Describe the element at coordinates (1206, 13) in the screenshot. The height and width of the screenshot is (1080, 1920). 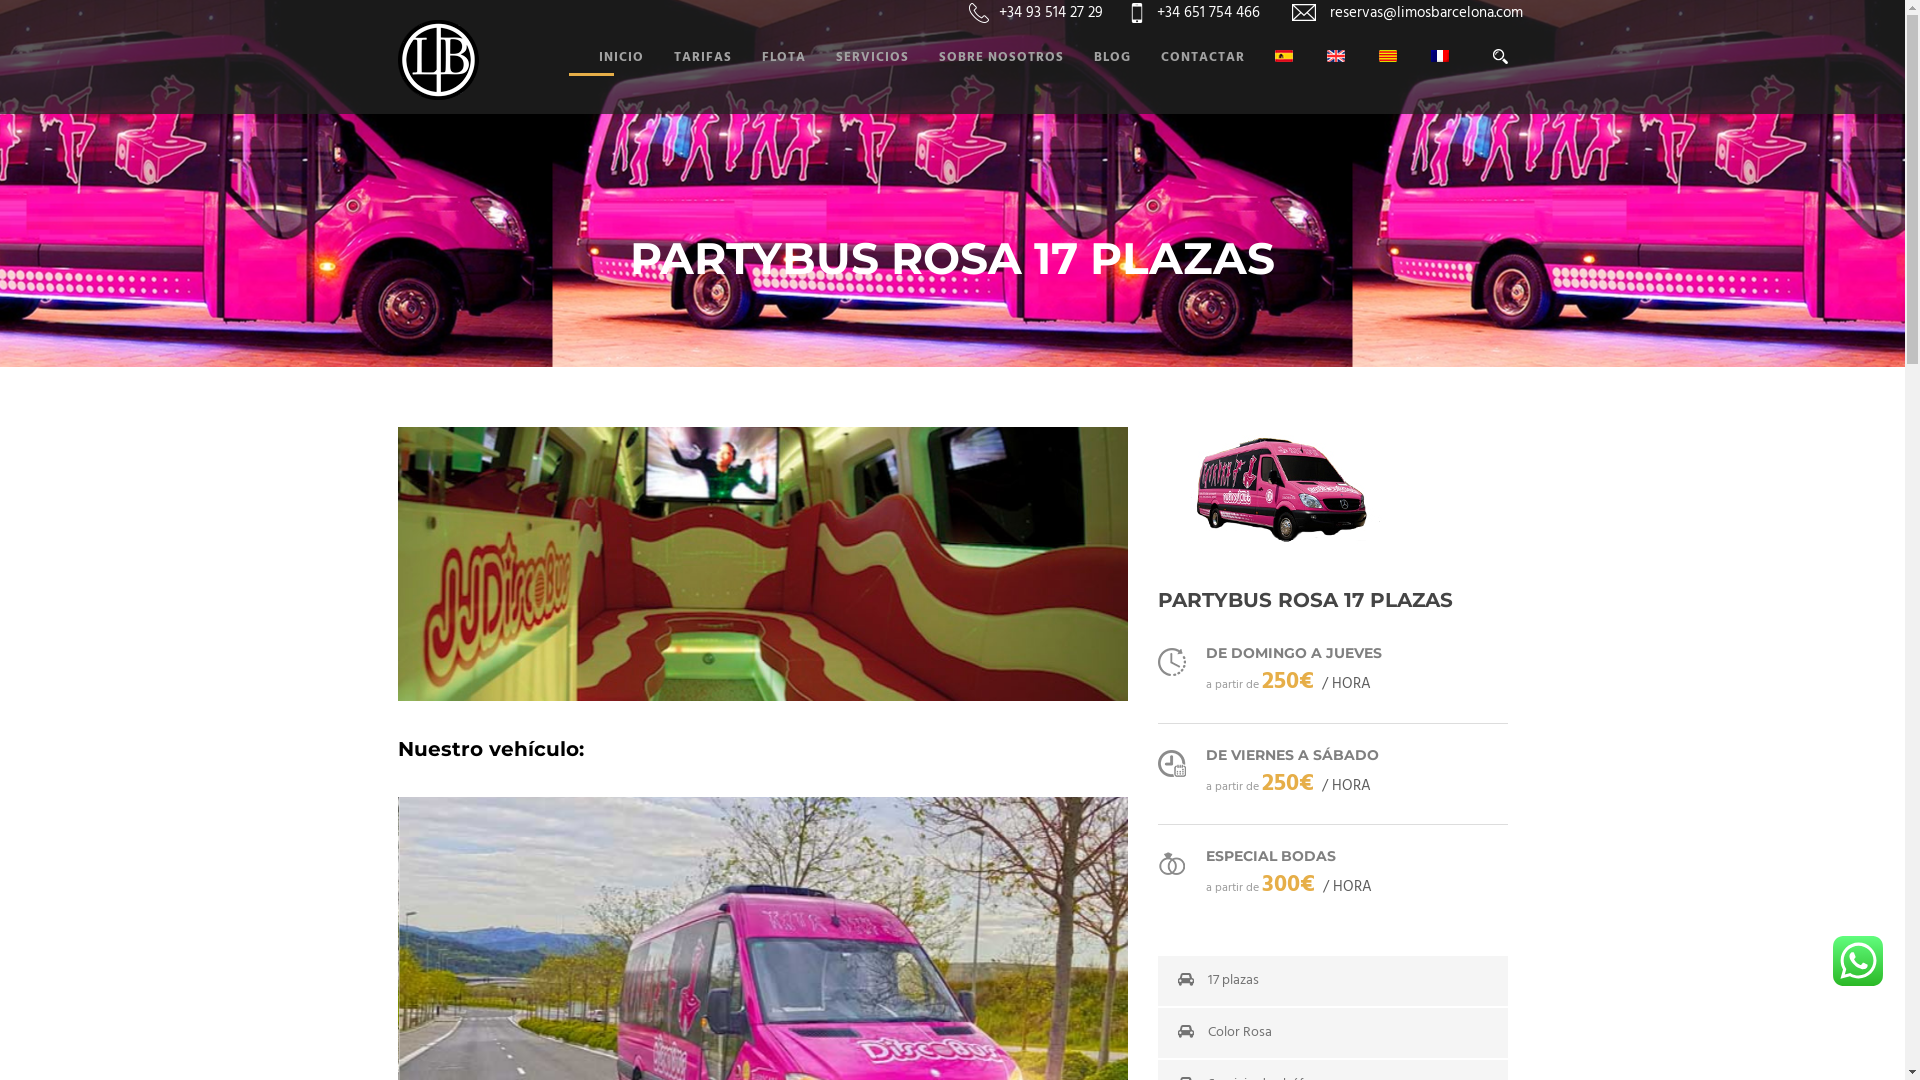
I see `+34 651 754 466` at that location.